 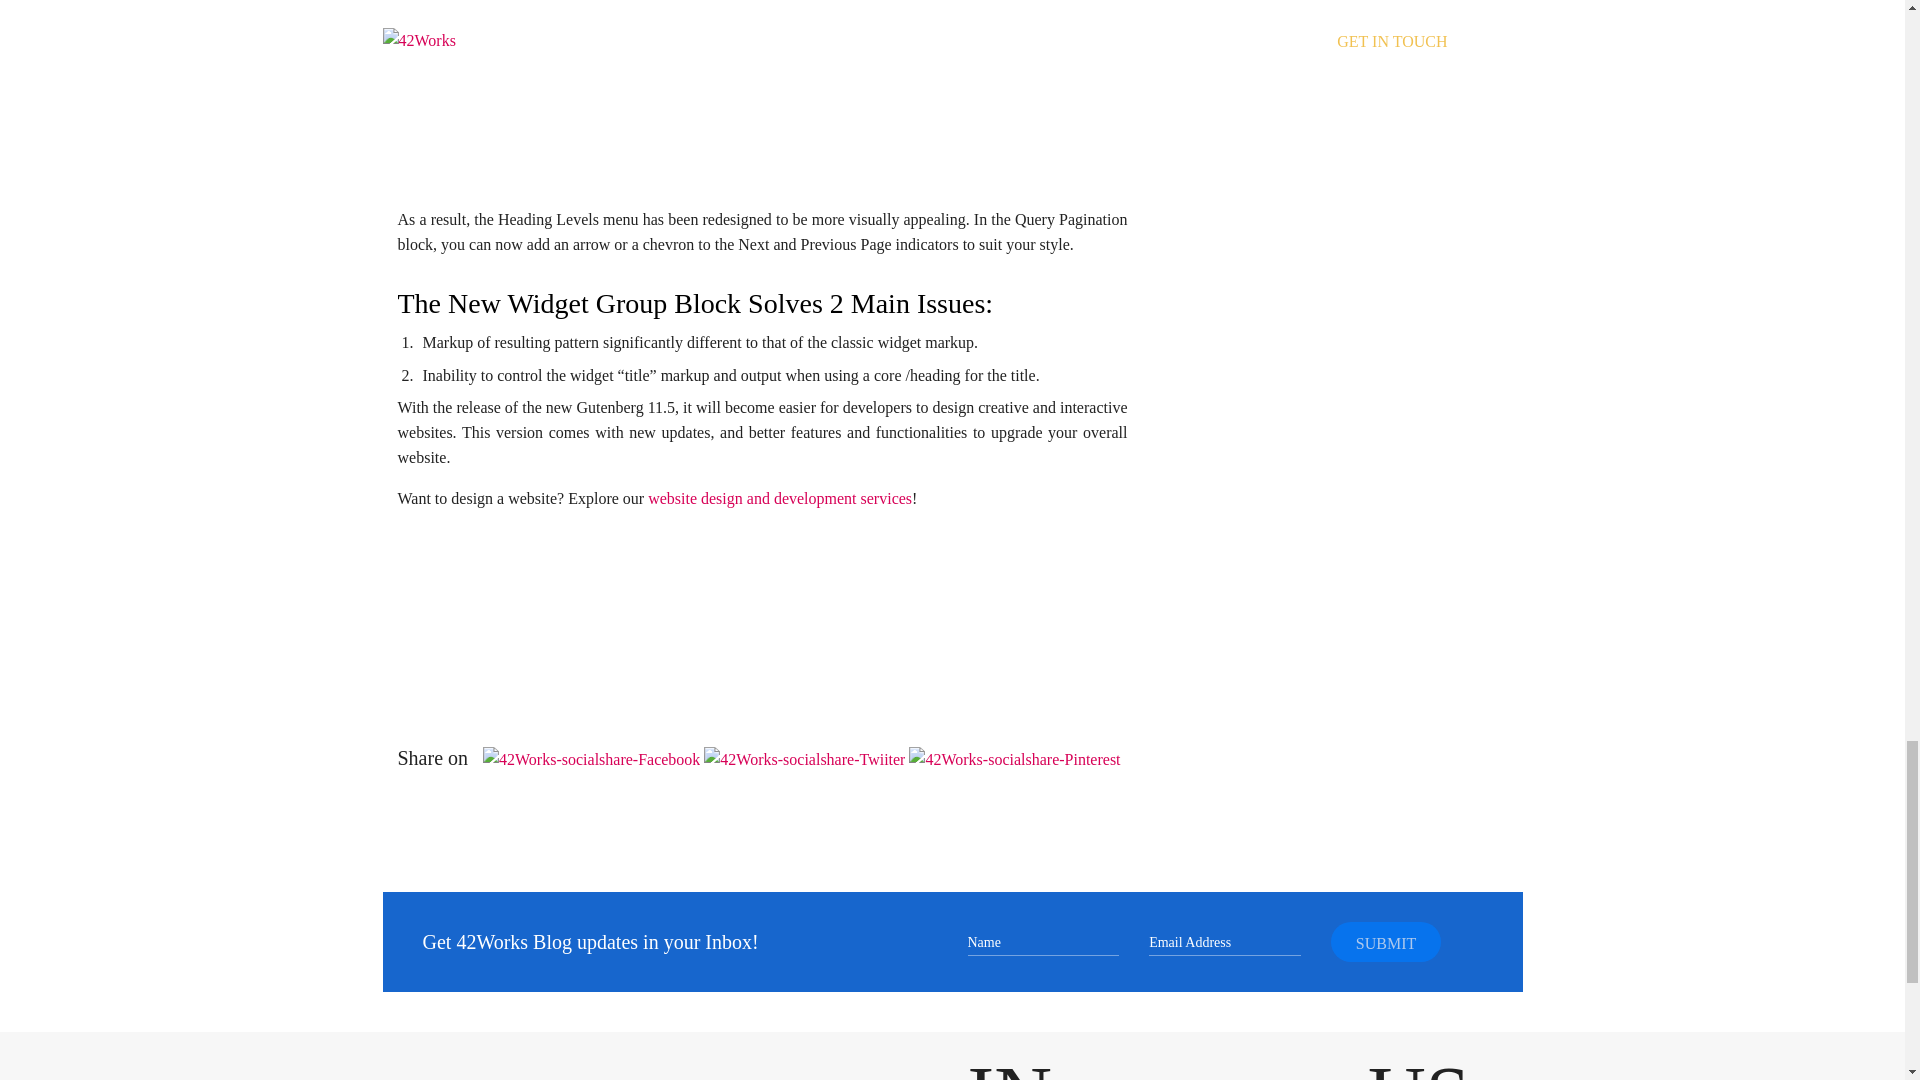 What do you see at coordinates (806, 758) in the screenshot?
I see `Click to share this post on Twitter` at bounding box center [806, 758].